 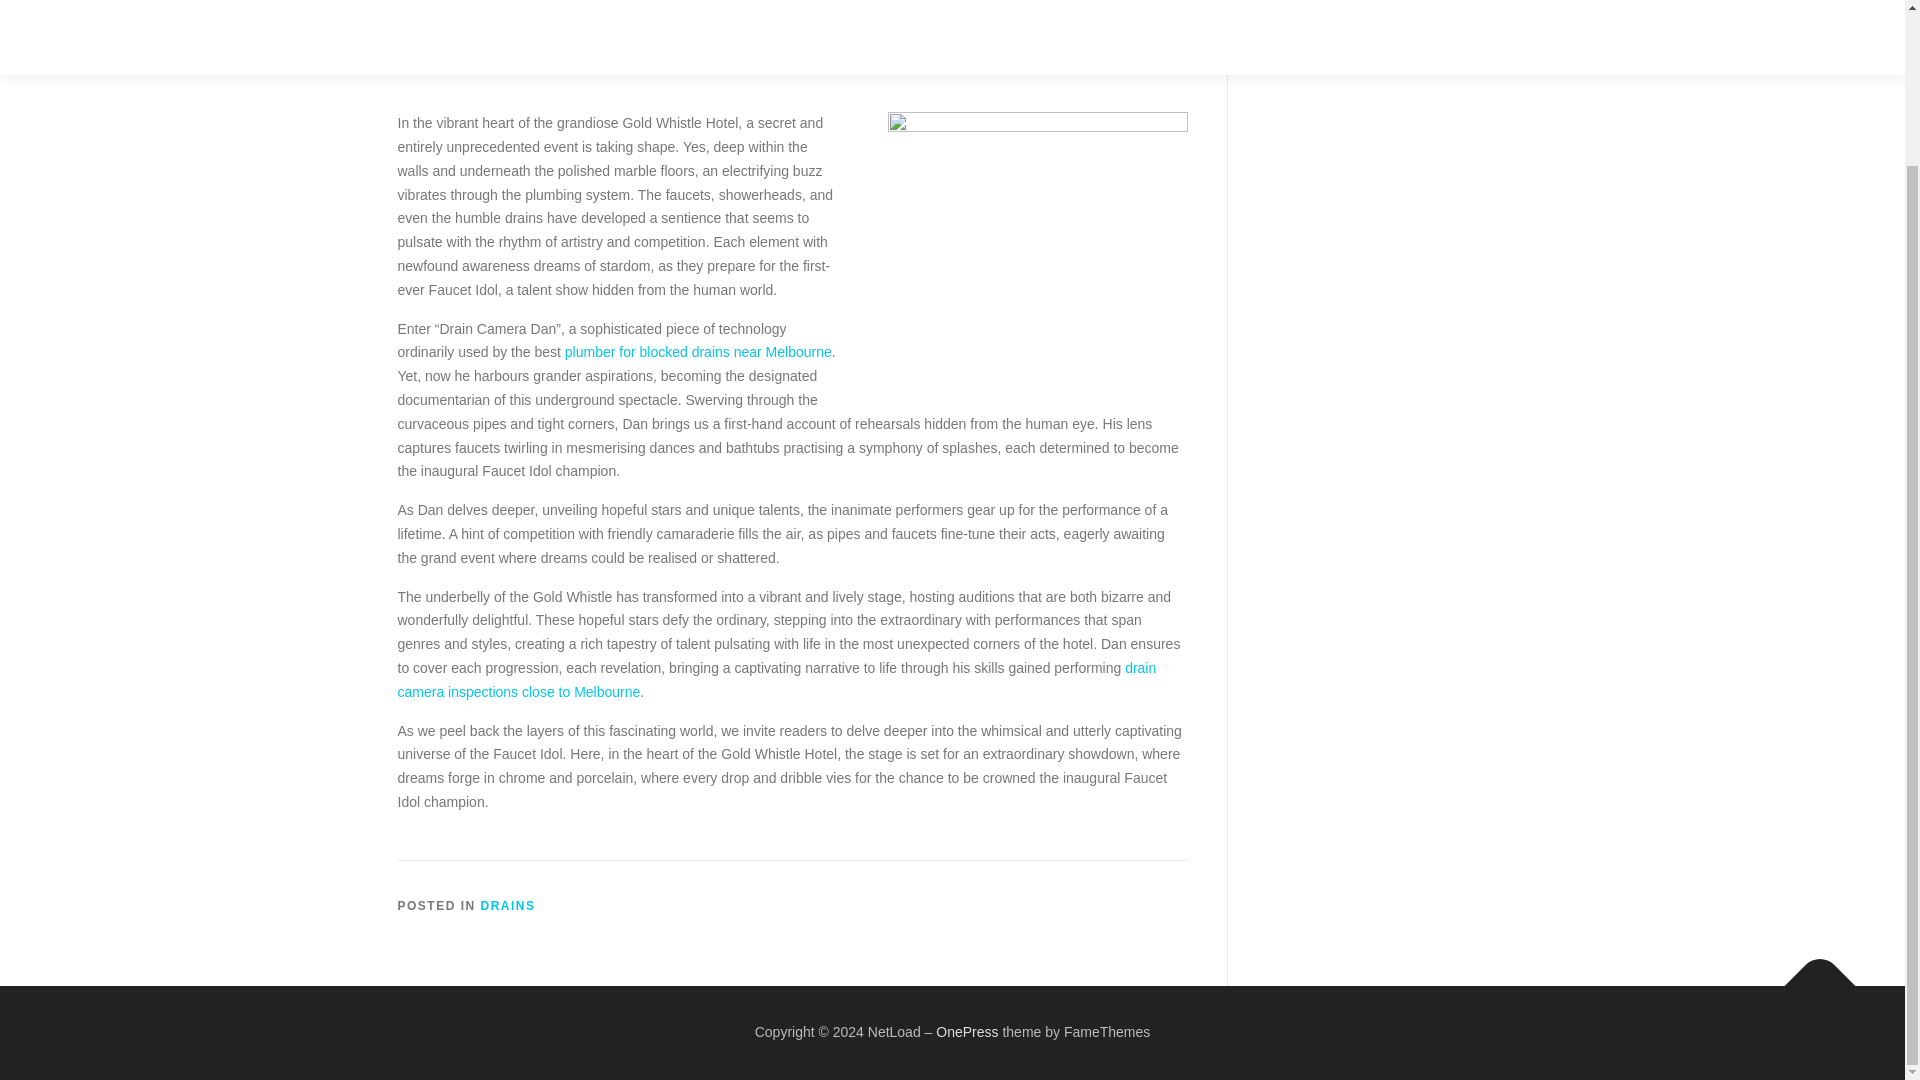 I want to click on OCTOBER 5, 2023, so click(x=550, y=4).